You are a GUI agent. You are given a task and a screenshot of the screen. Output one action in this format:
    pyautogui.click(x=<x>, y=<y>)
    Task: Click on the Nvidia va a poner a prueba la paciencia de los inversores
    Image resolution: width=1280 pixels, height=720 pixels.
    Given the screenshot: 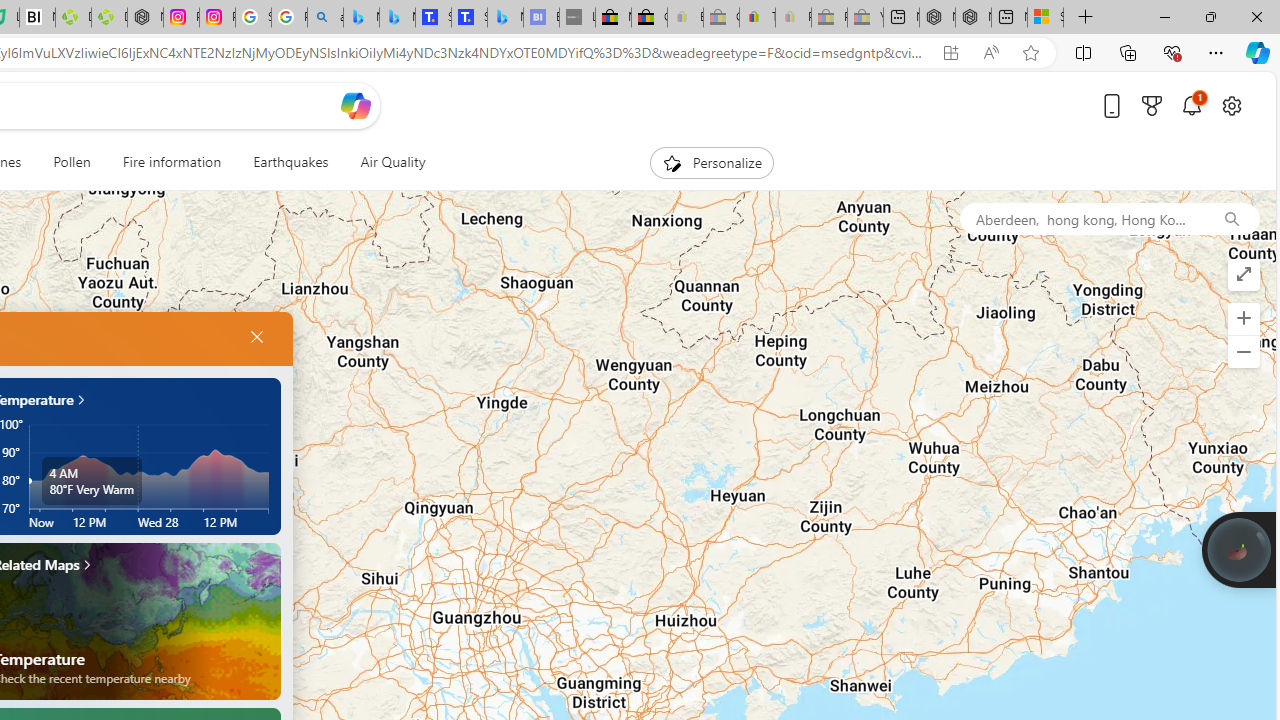 What is the action you would take?
    pyautogui.click(x=38, y=18)
    